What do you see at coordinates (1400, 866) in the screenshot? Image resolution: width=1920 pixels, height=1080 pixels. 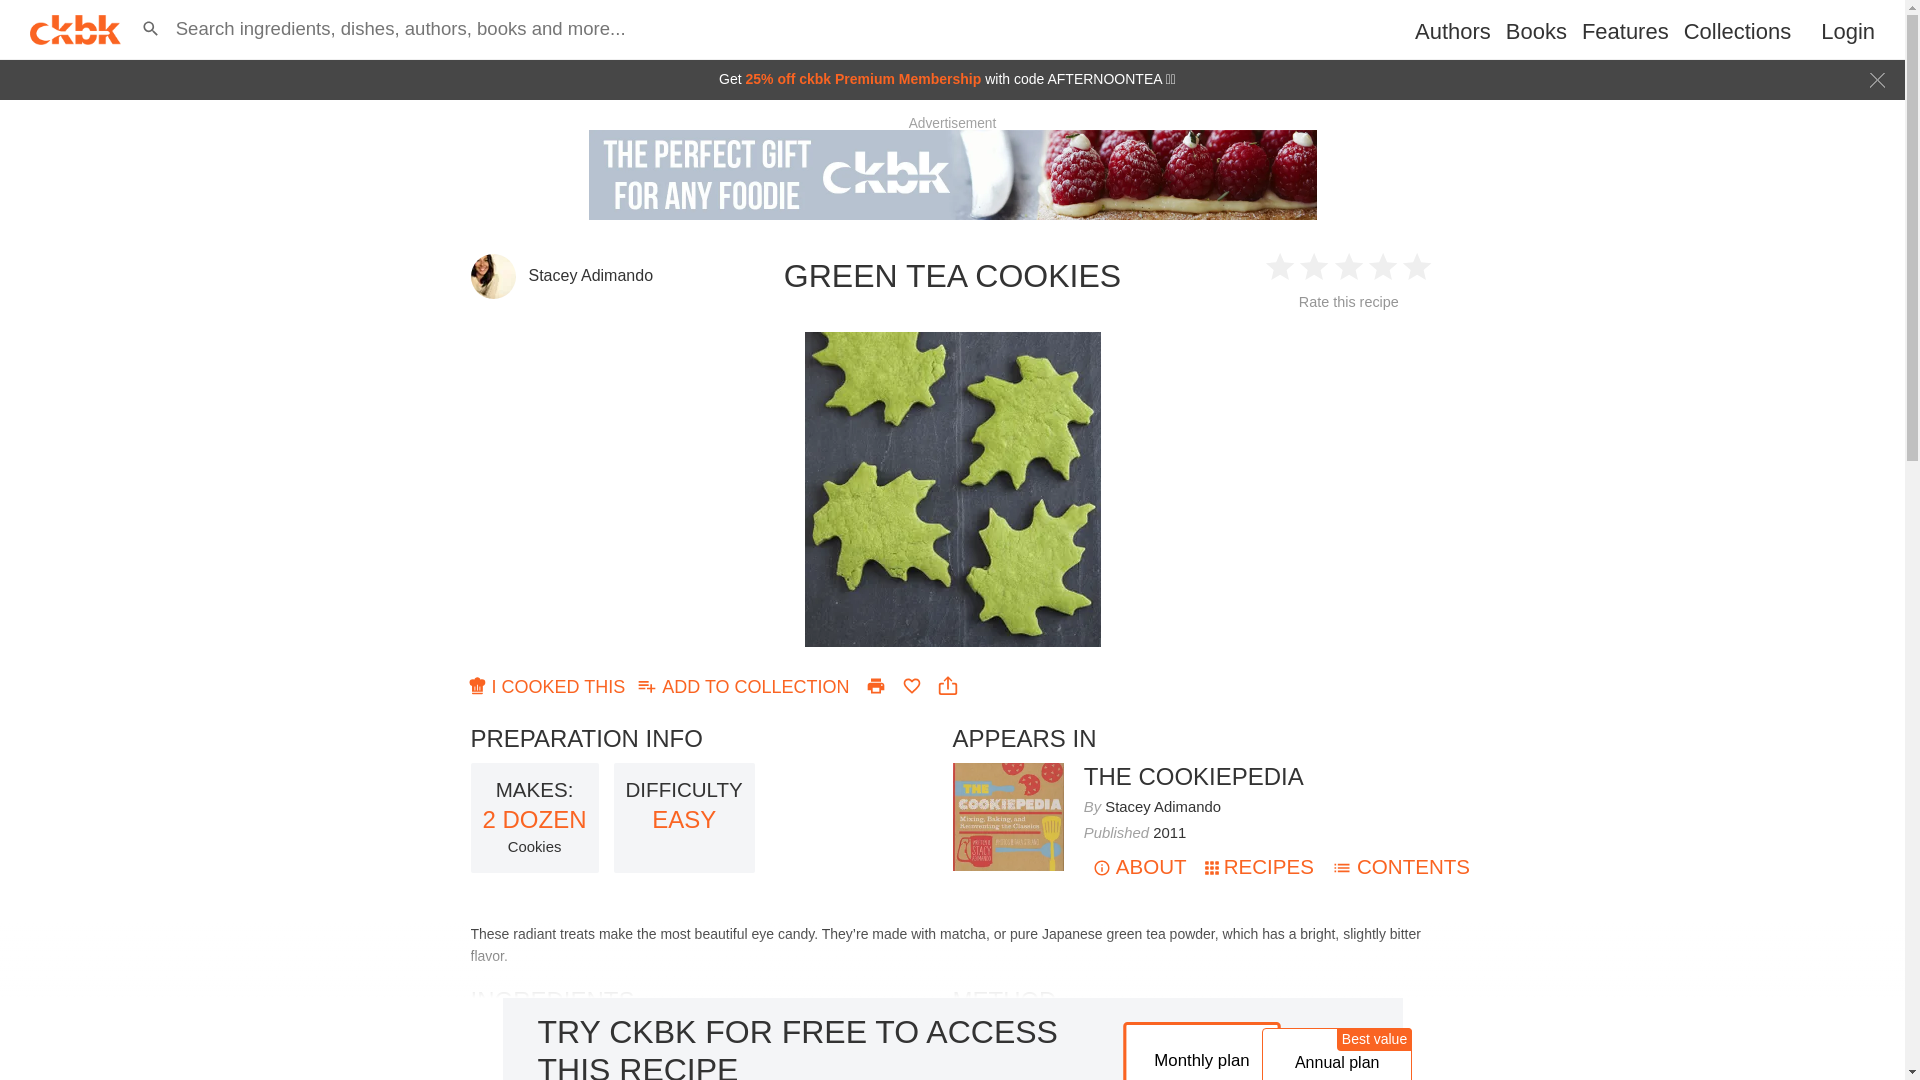 I see `CONTENTS` at bounding box center [1400, 866].